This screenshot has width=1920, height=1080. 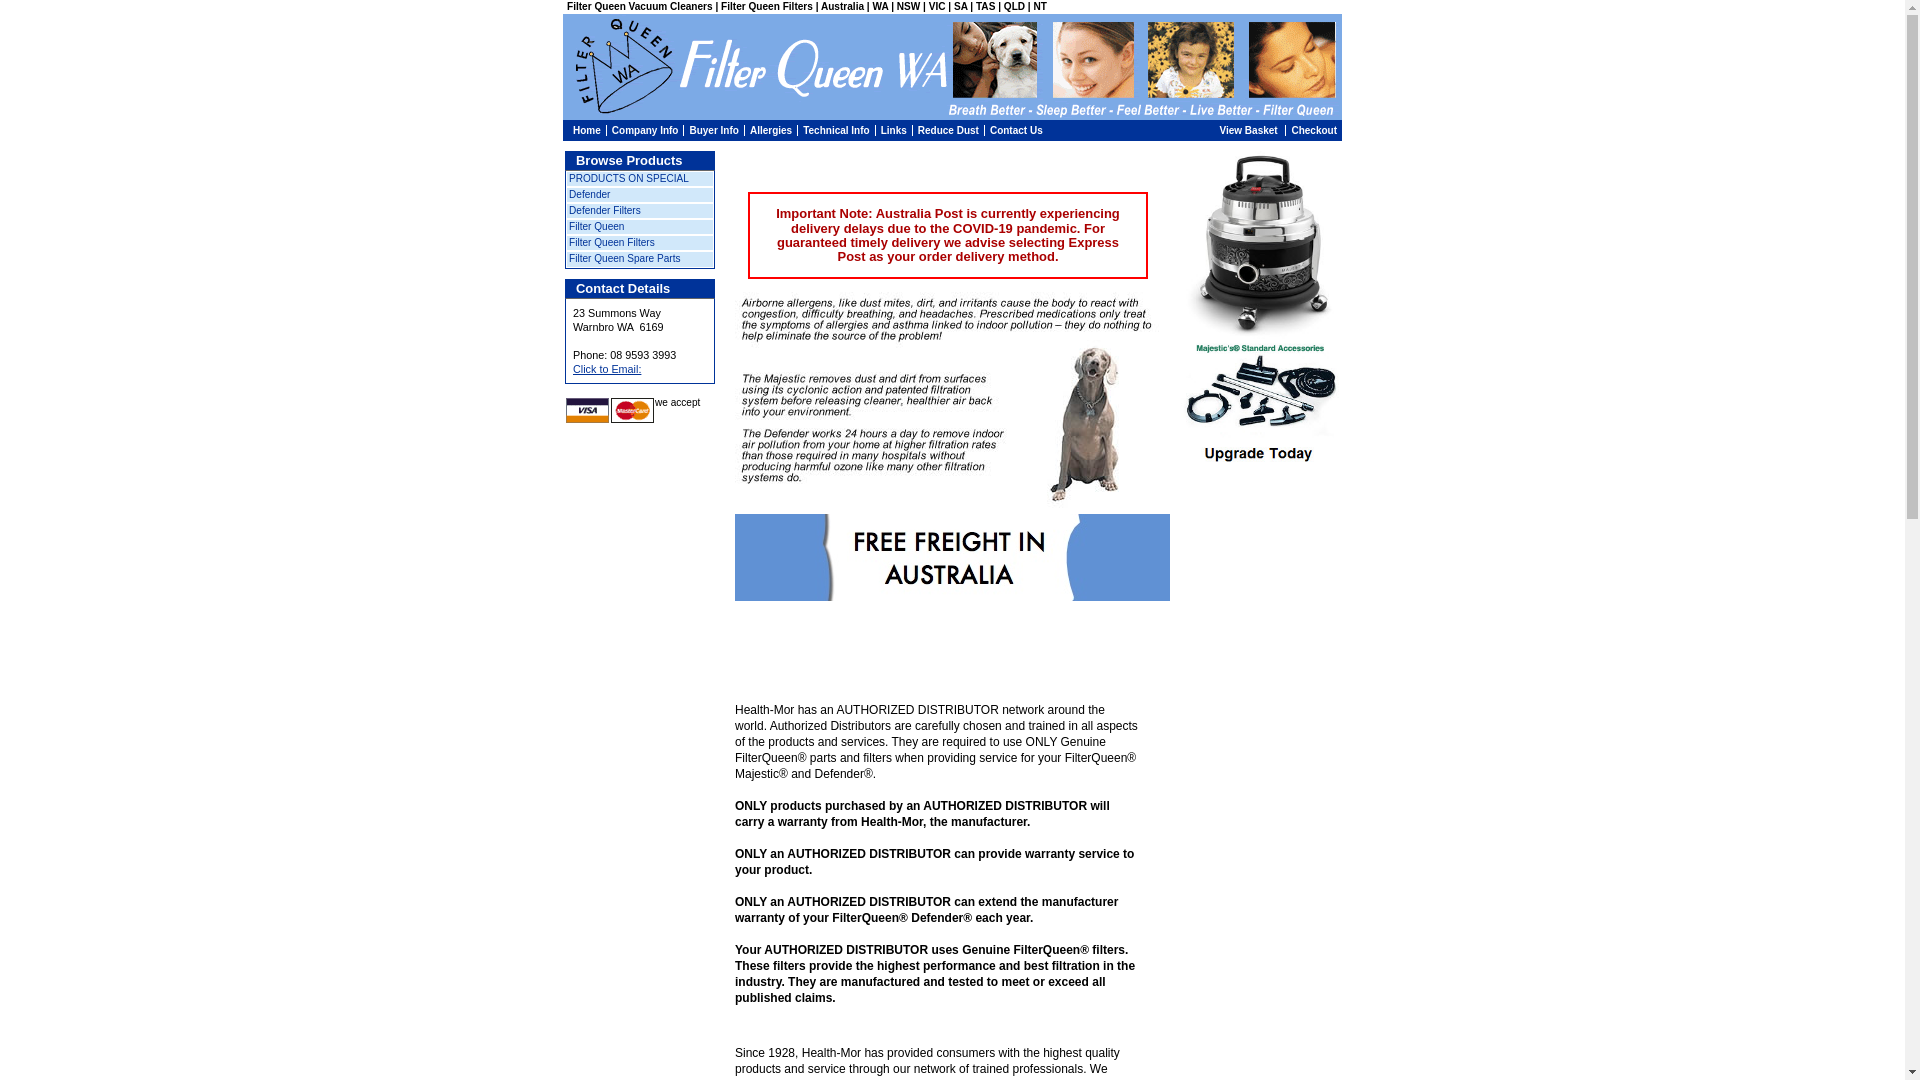 What do you see at coordinates (894, 130) in the screenshot?
I see `Links` at bounding box center [894, 130].